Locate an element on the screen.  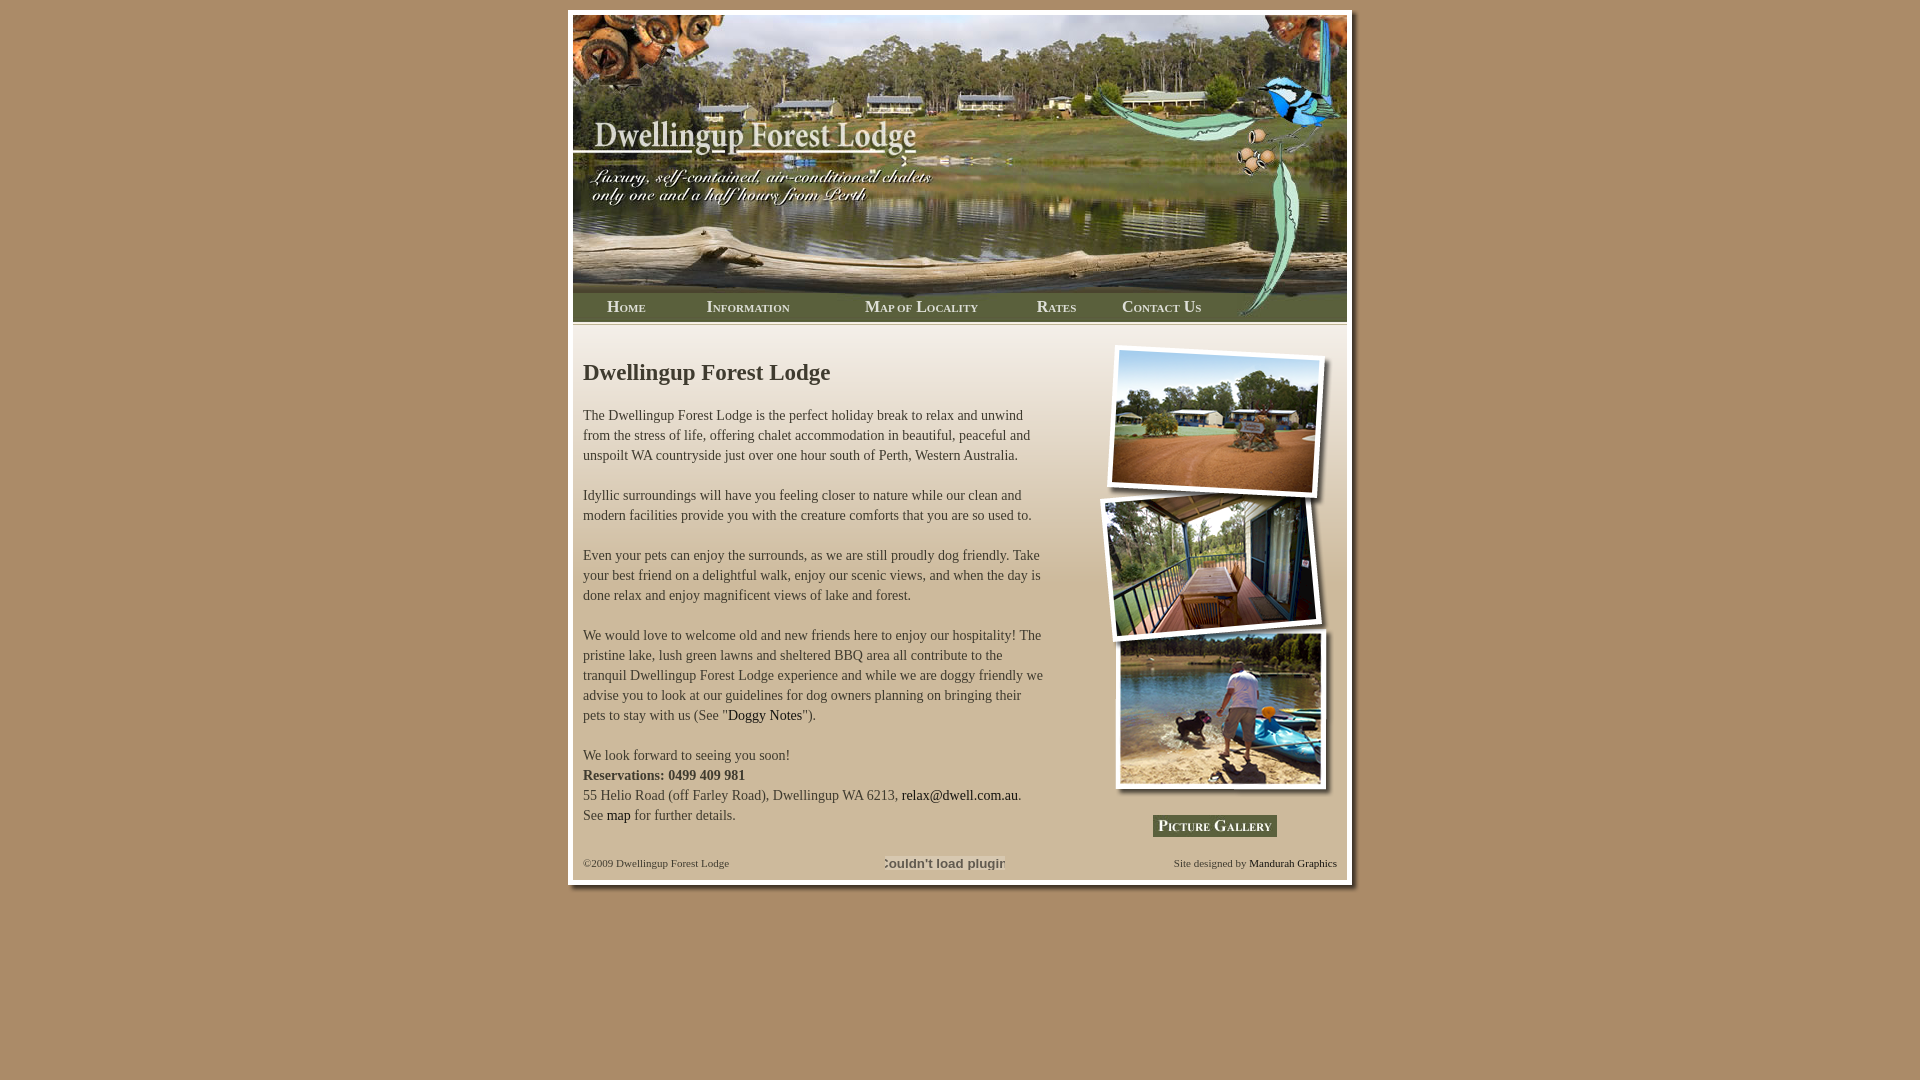
INFORMATION is located at coordinates (748, 306).